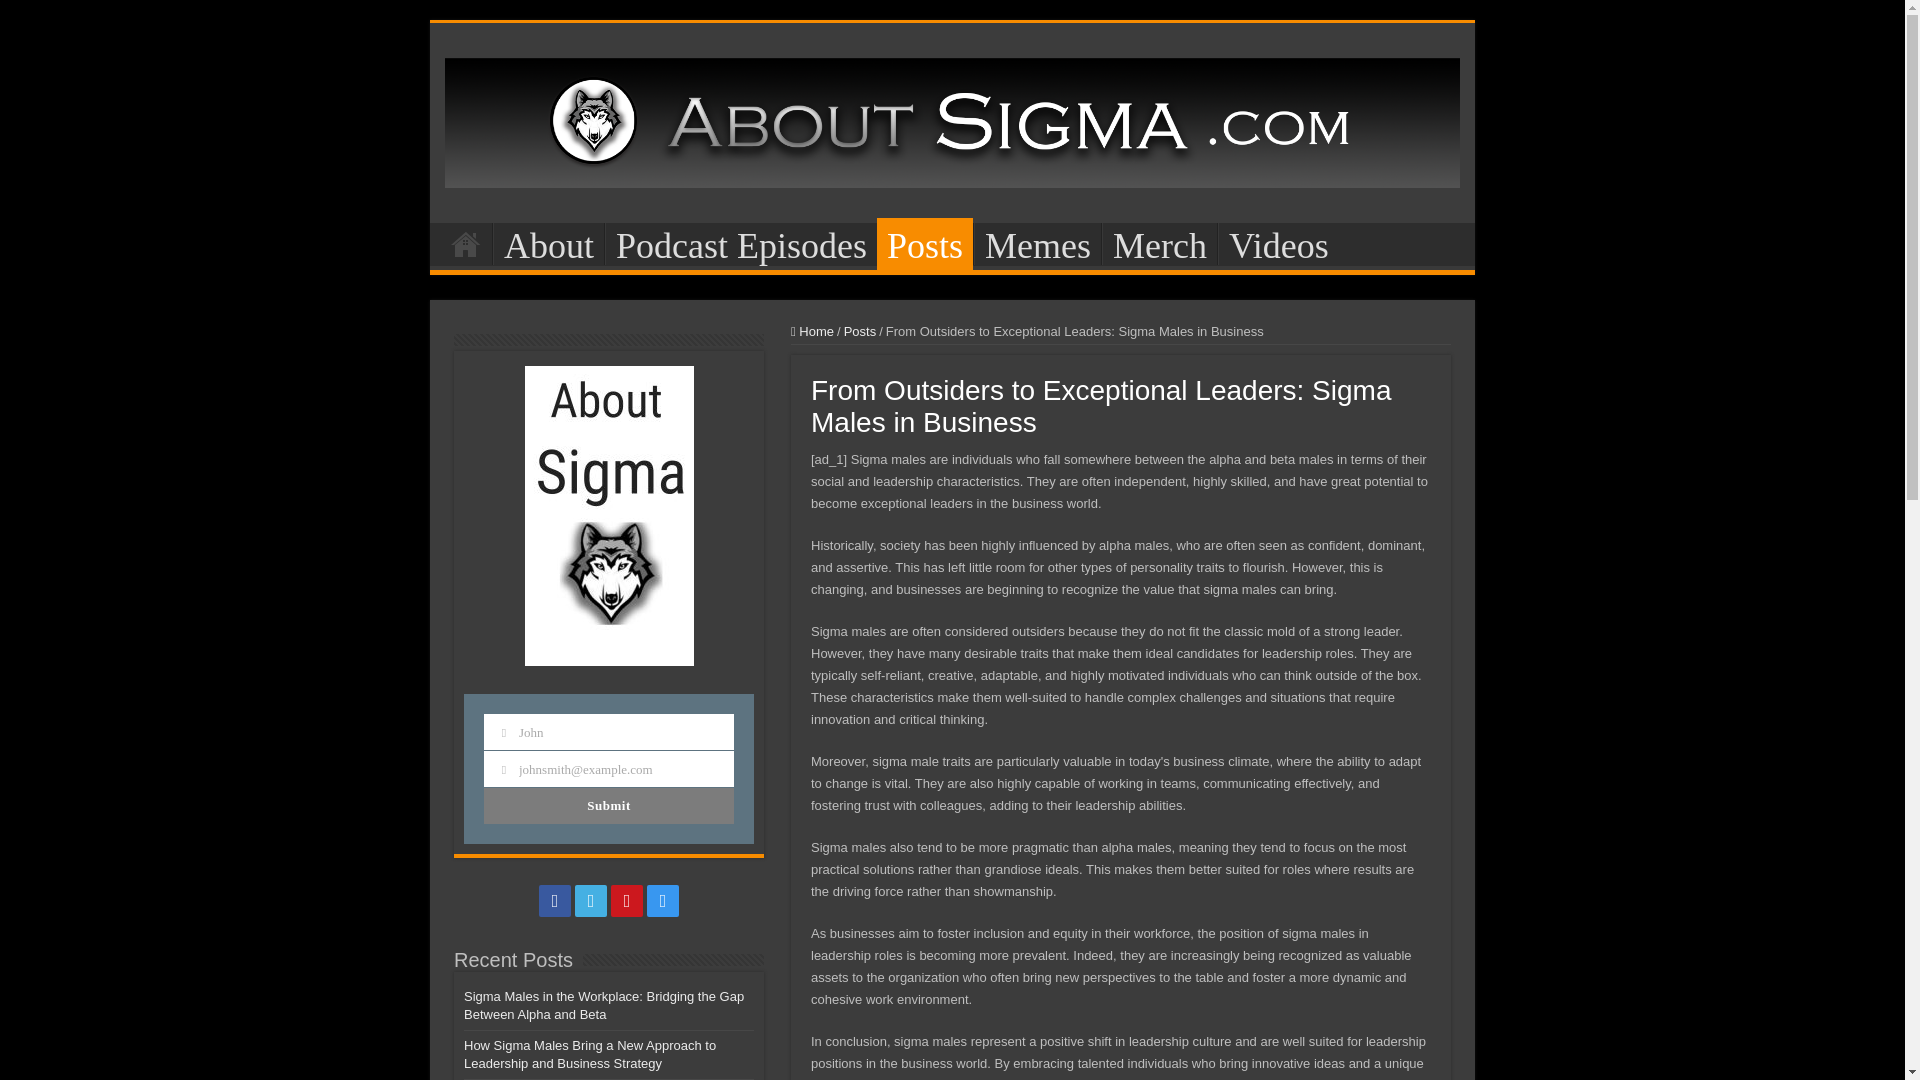  Describe the element at coordinates (608, 806) in the screenshot. I see `Submit` at that location.